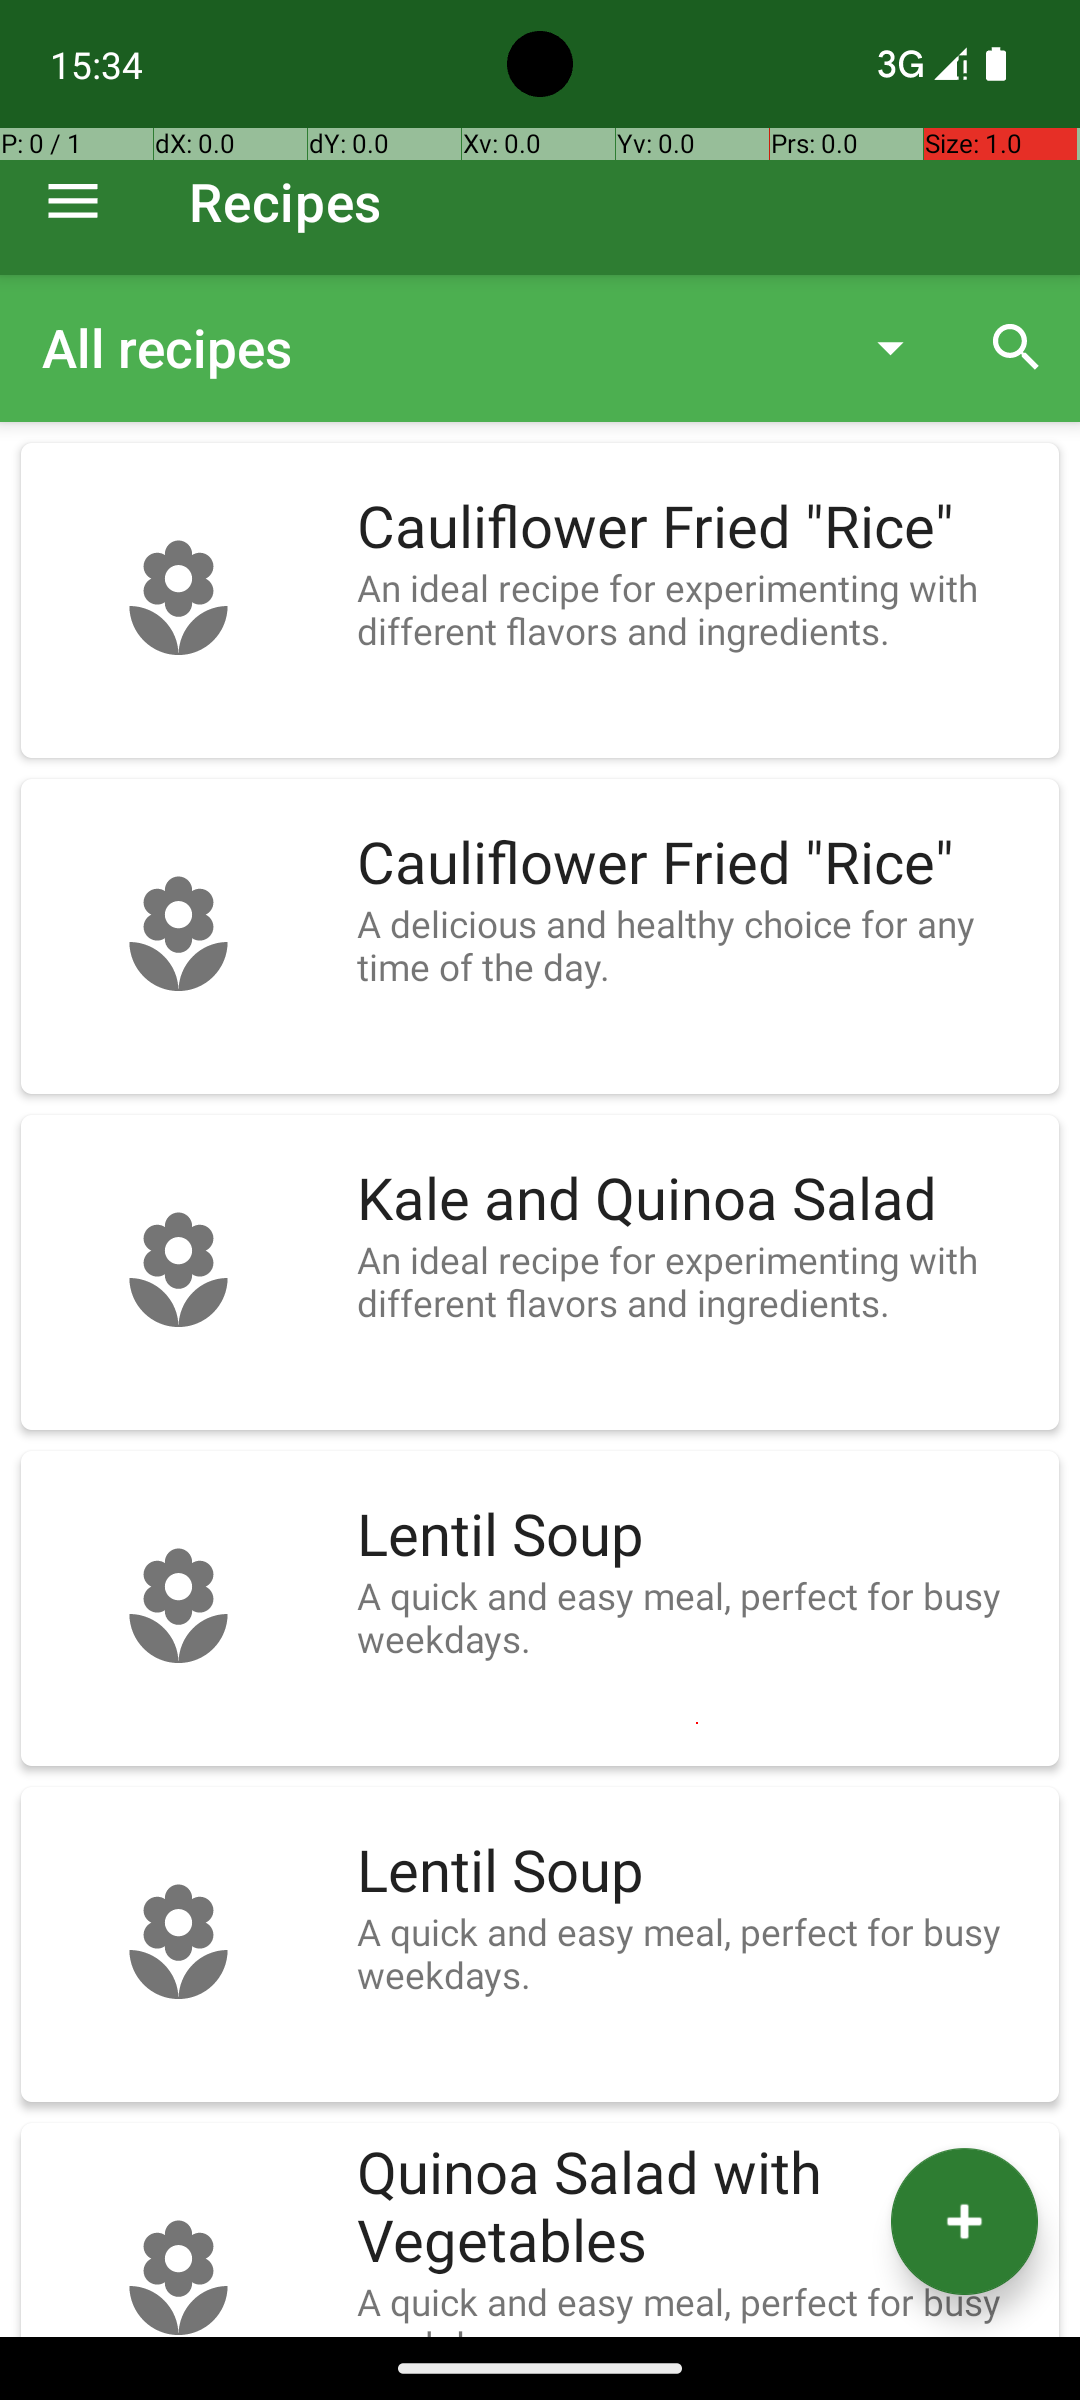 The width and height of the screenshot is (1080, 2400). I want to click on Kale and Quinoa Salad, so click(698, 1200).